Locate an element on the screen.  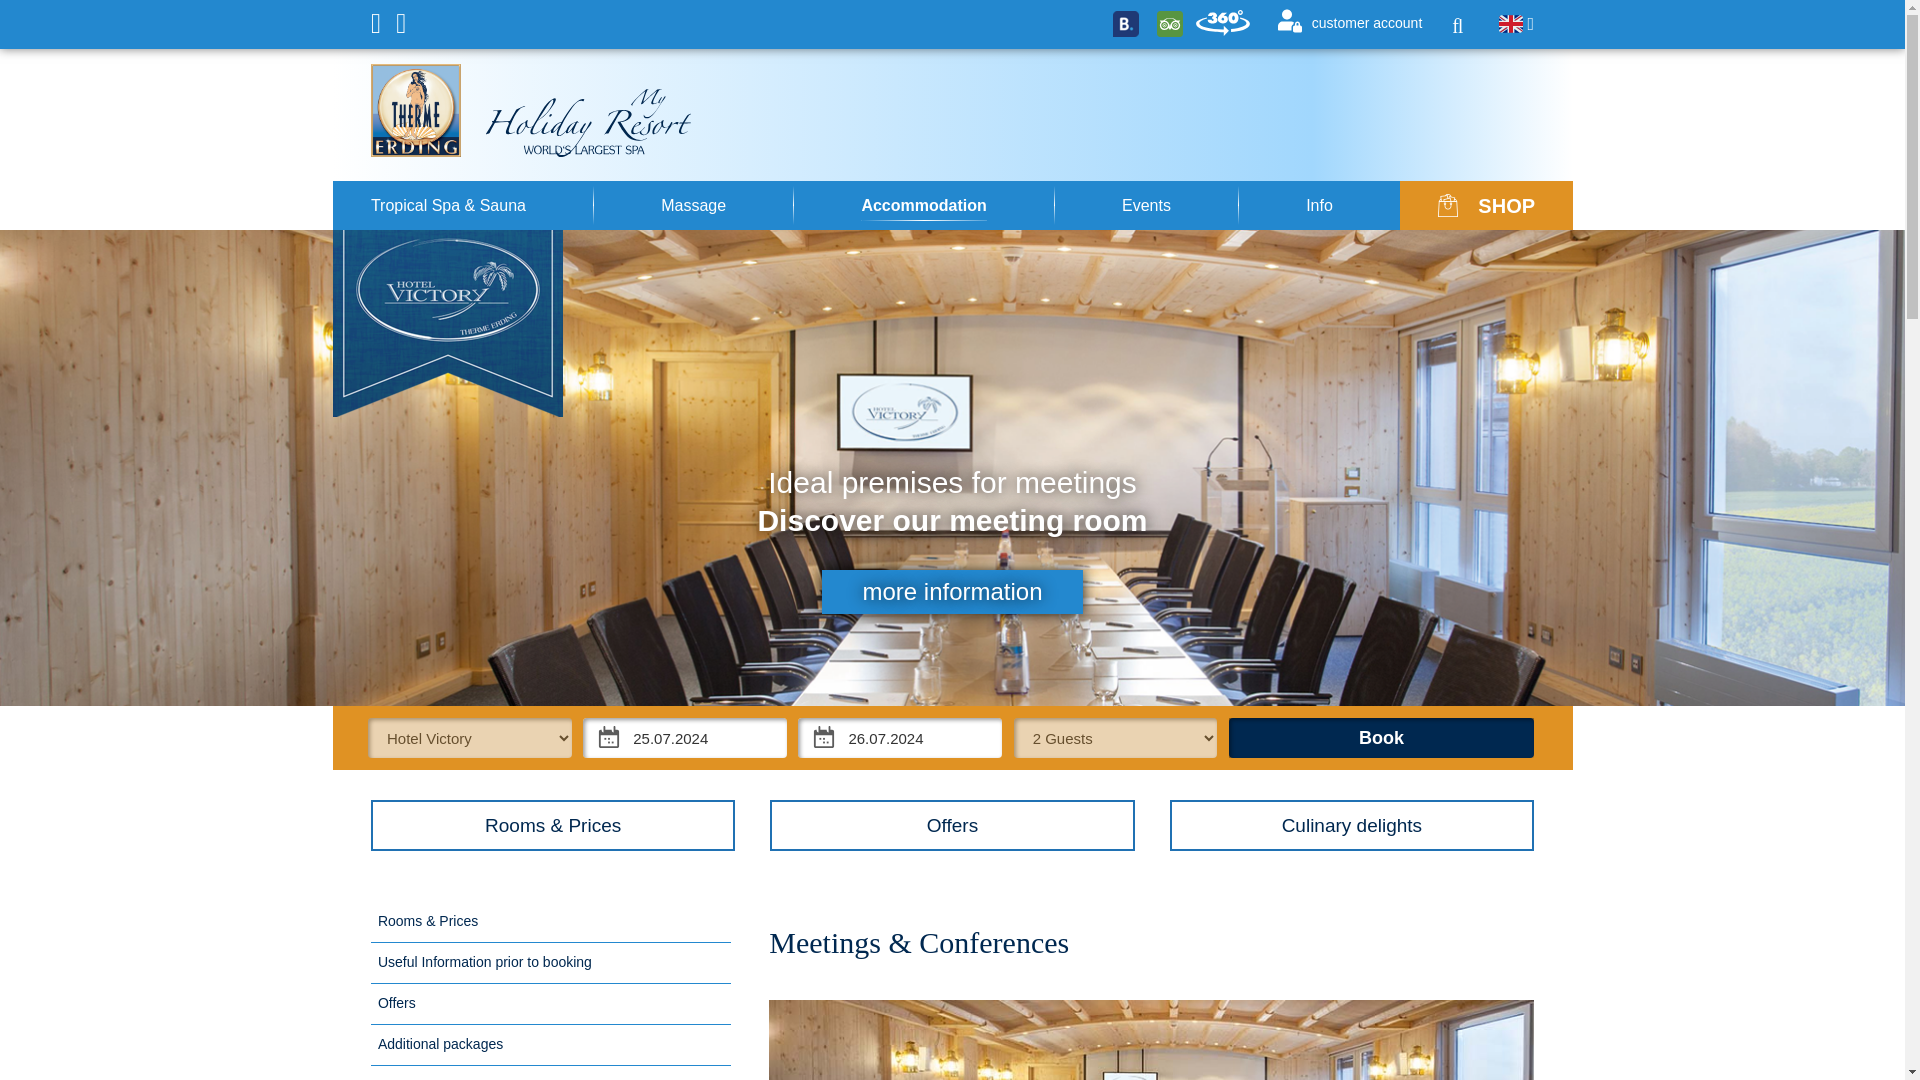
Accommodation is located at coordinates (923, 206).